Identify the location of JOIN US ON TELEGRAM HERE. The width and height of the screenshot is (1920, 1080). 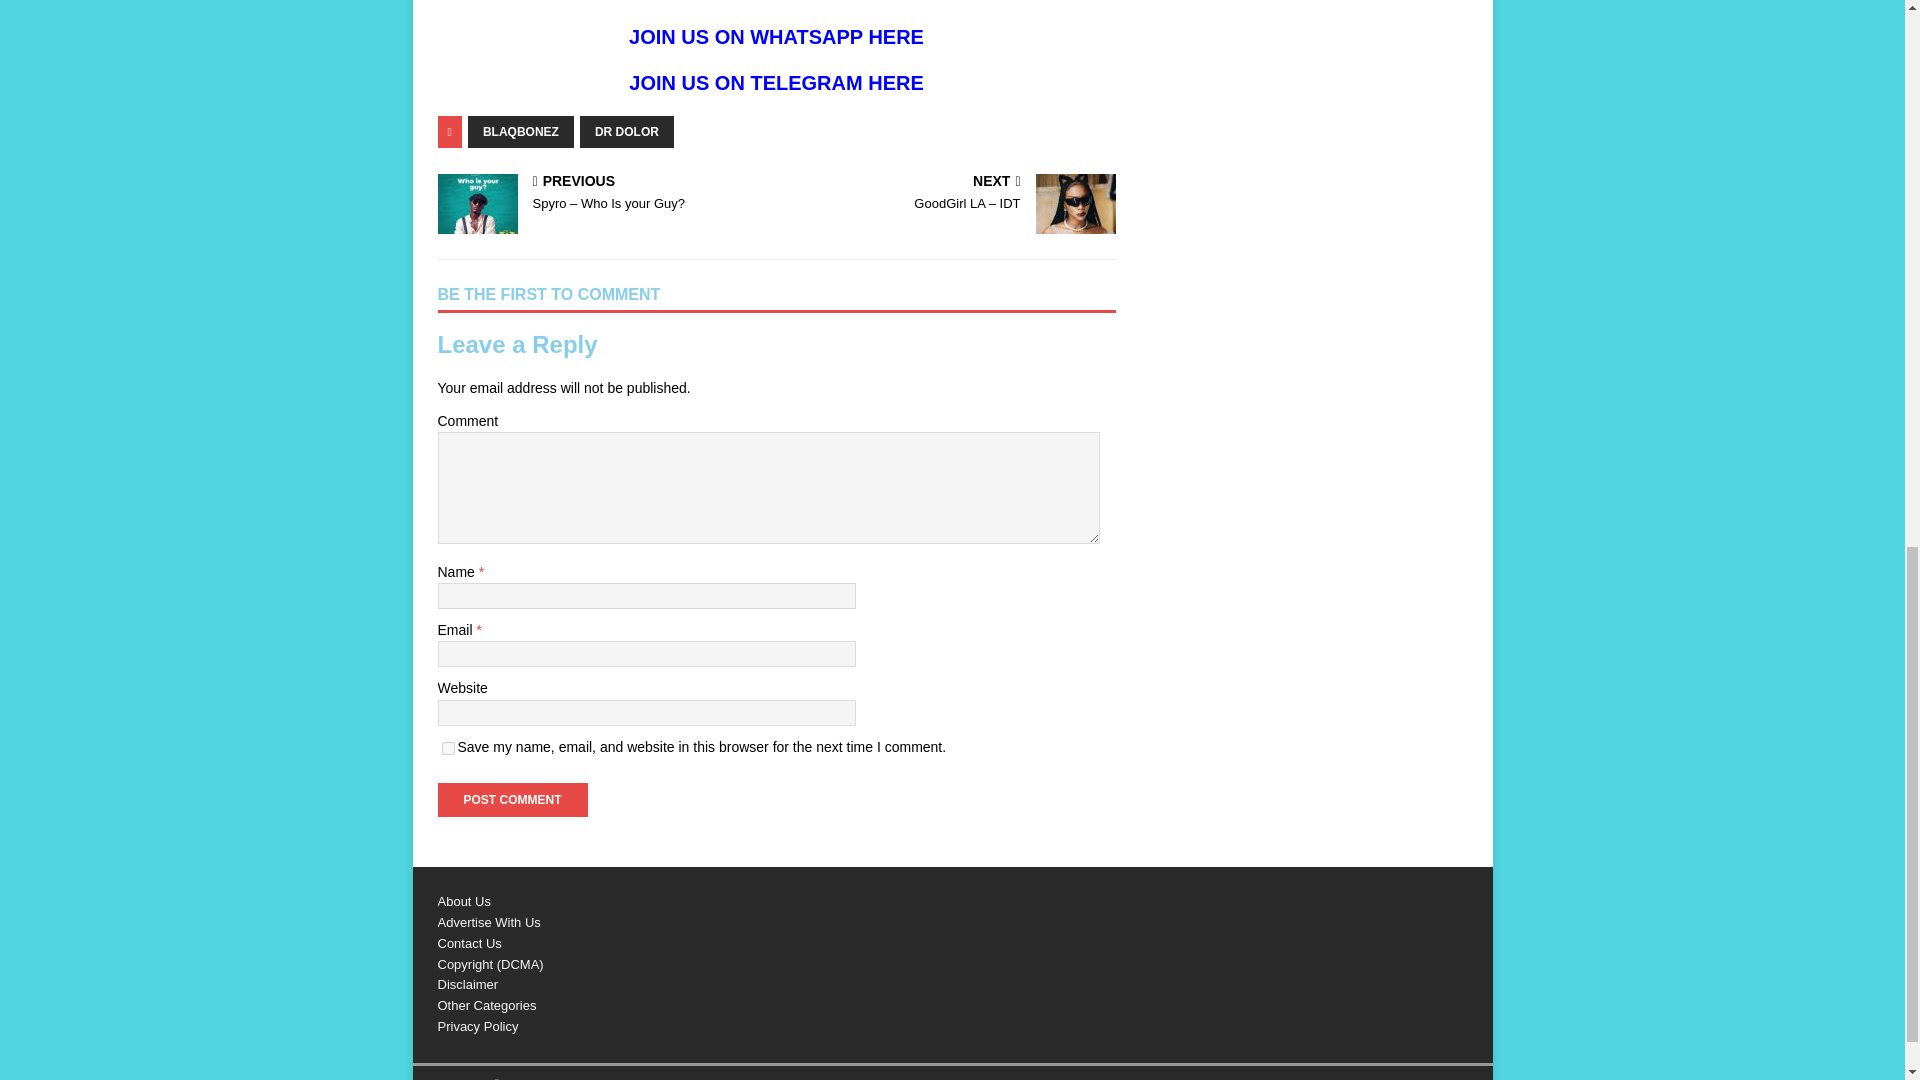
(776, 82).